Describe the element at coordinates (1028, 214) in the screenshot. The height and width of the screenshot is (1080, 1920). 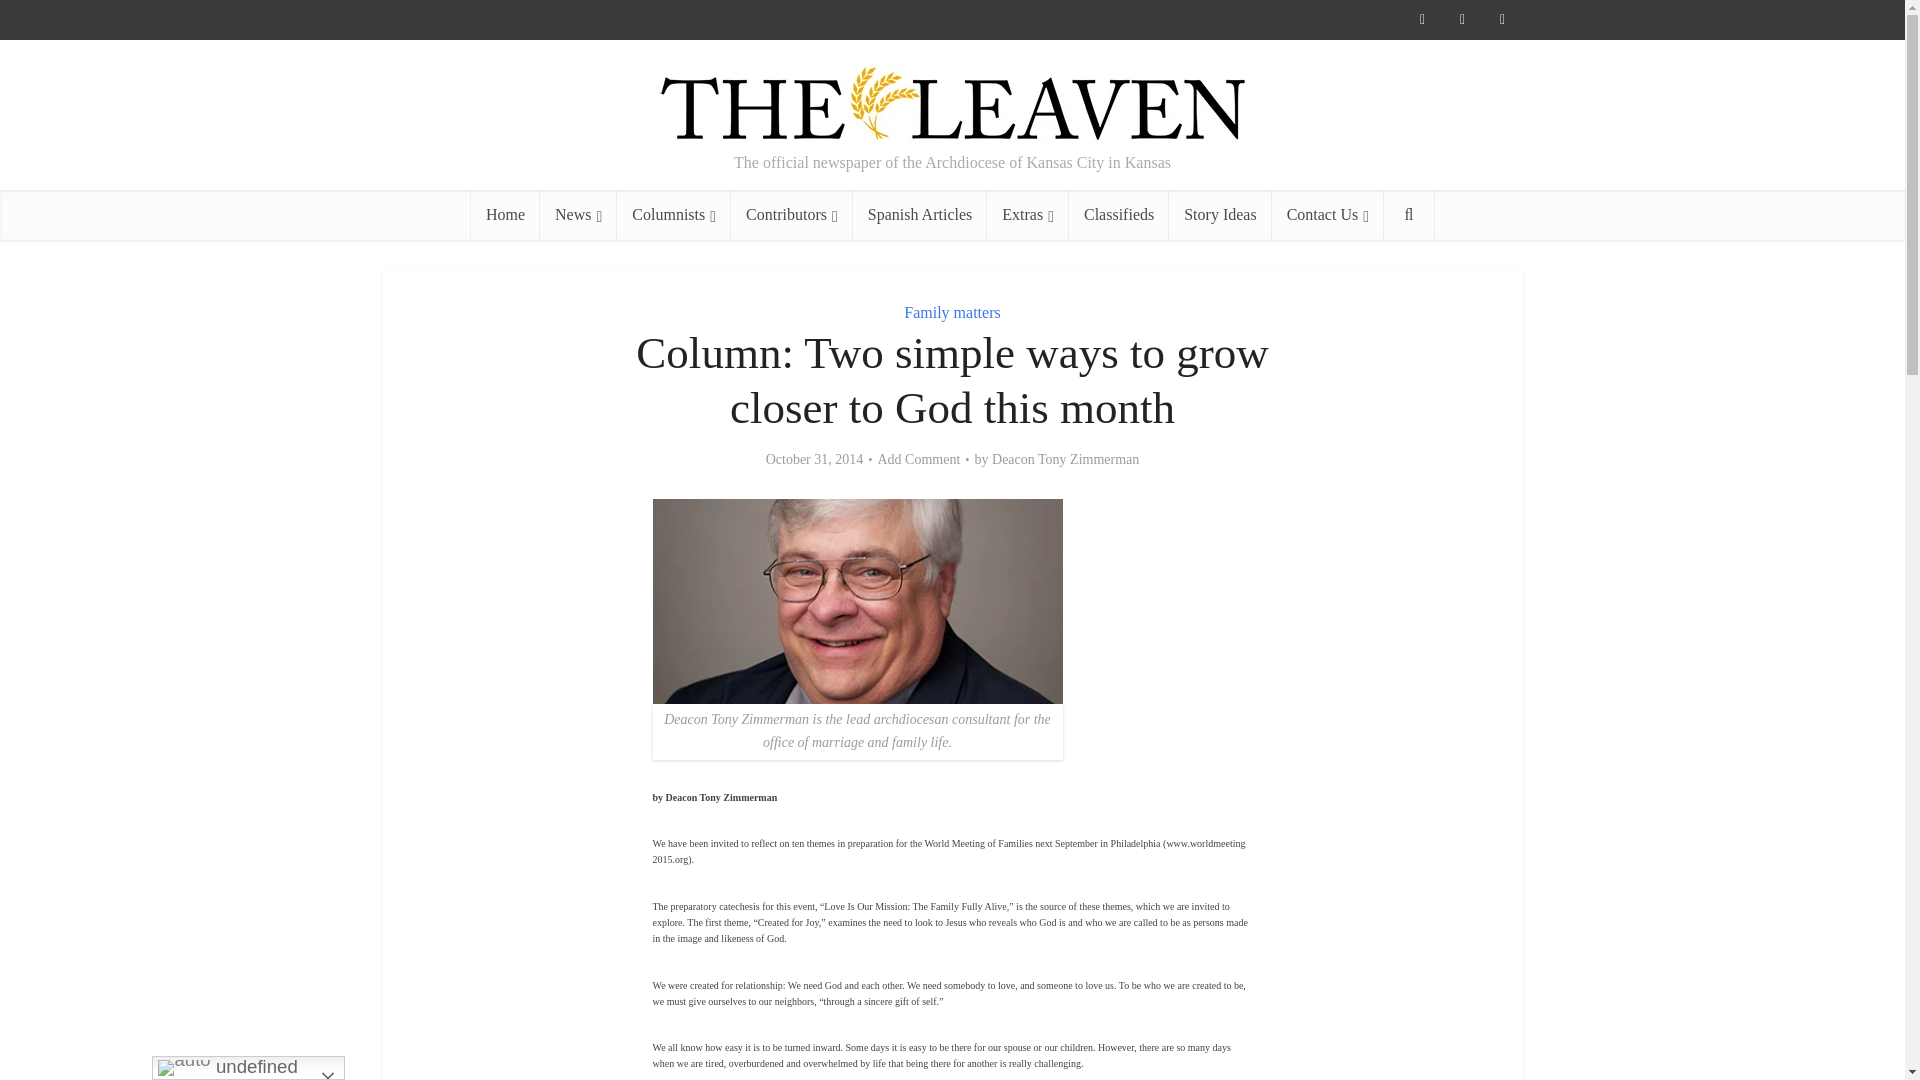
I see `Extras` at that location.